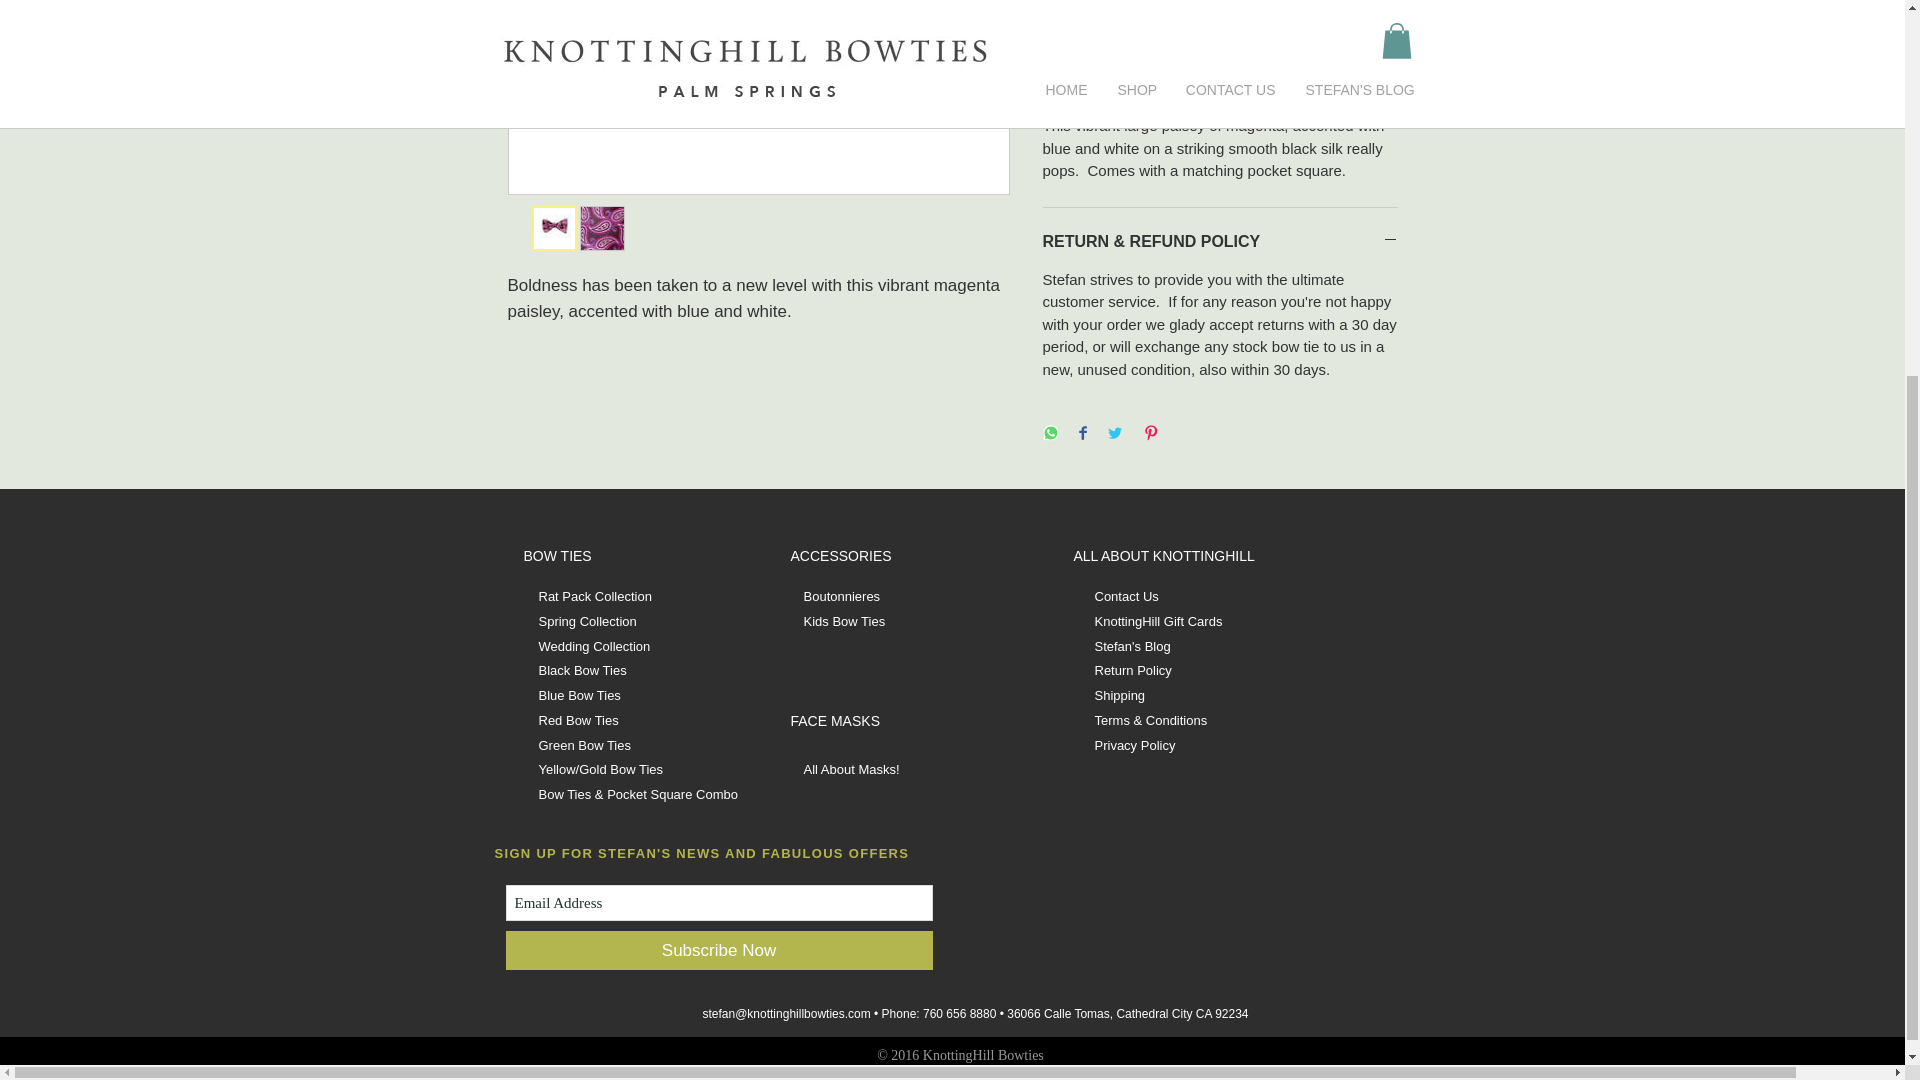  What do you see at coordinates (594, 646) in the screenshot?
I see `Wedding Collection` at bounding box center [594, 646].